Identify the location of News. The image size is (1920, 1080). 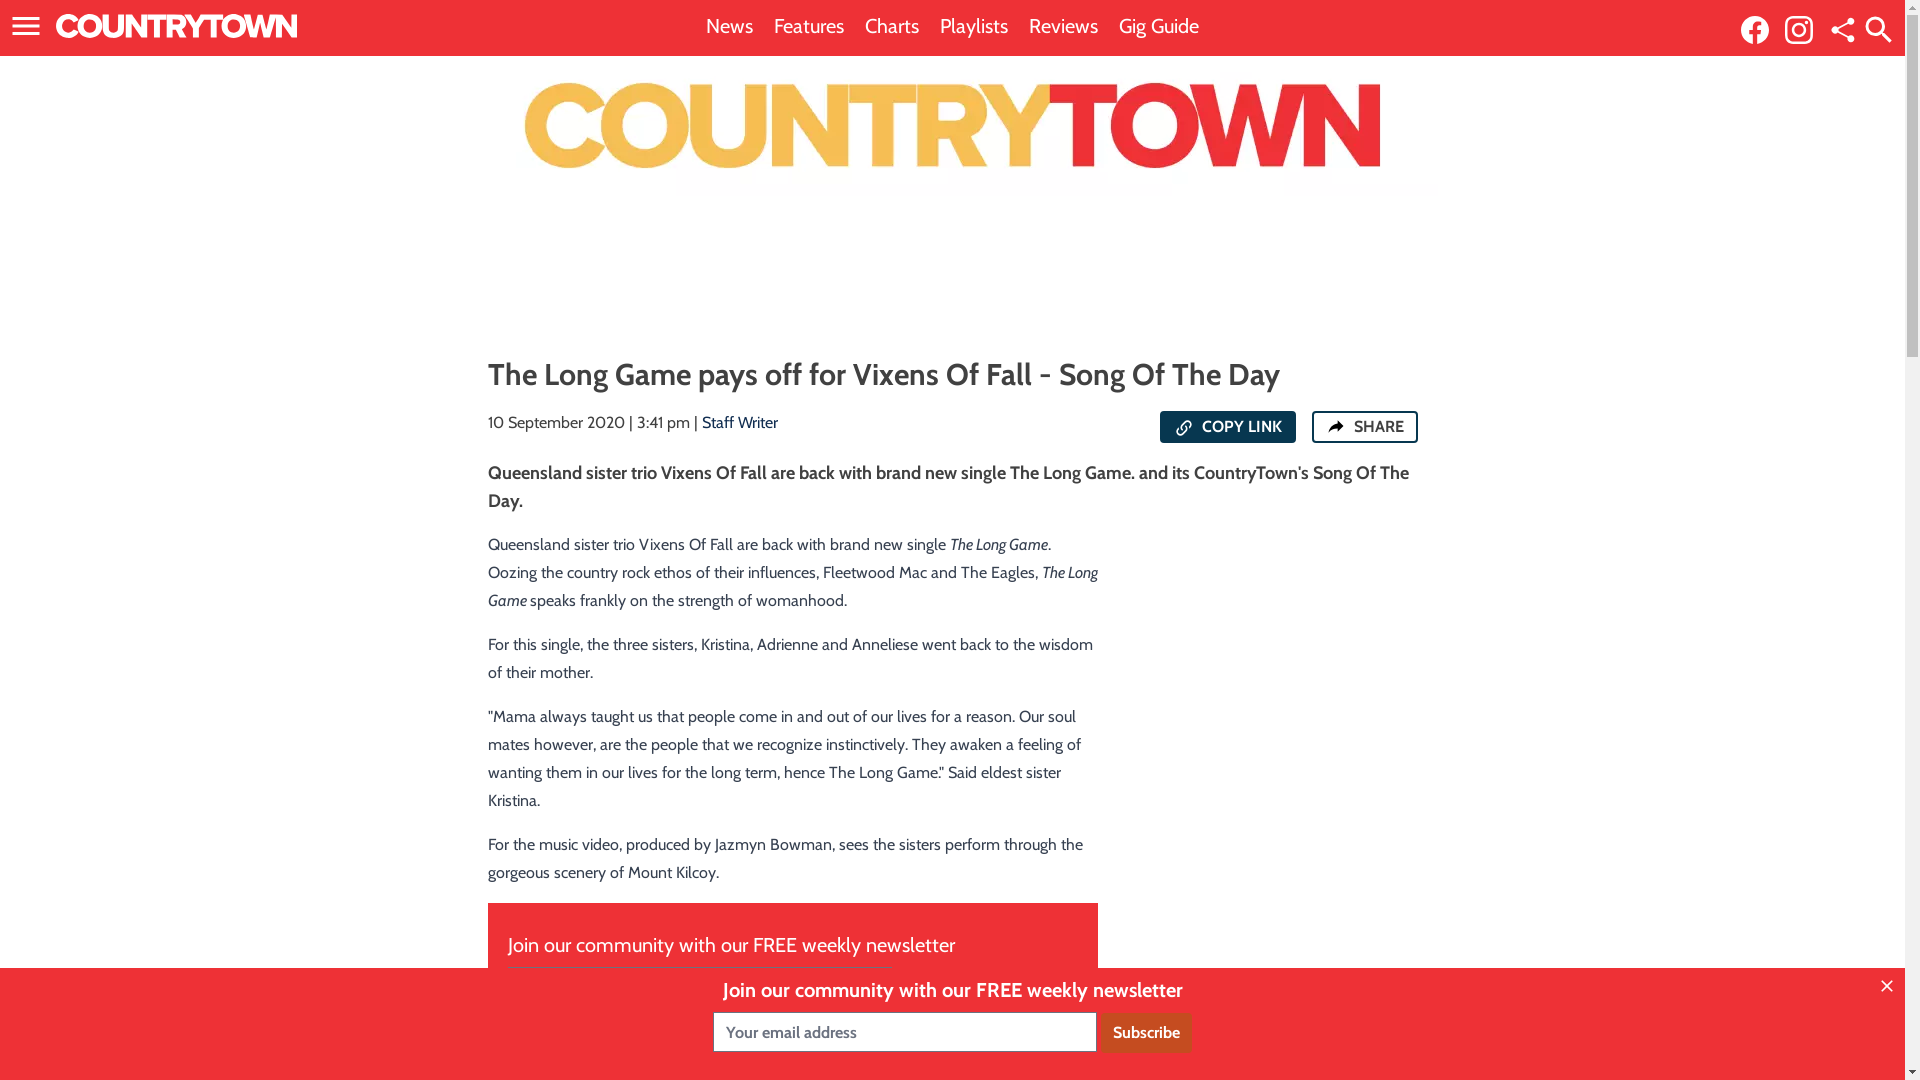
(730, 26).